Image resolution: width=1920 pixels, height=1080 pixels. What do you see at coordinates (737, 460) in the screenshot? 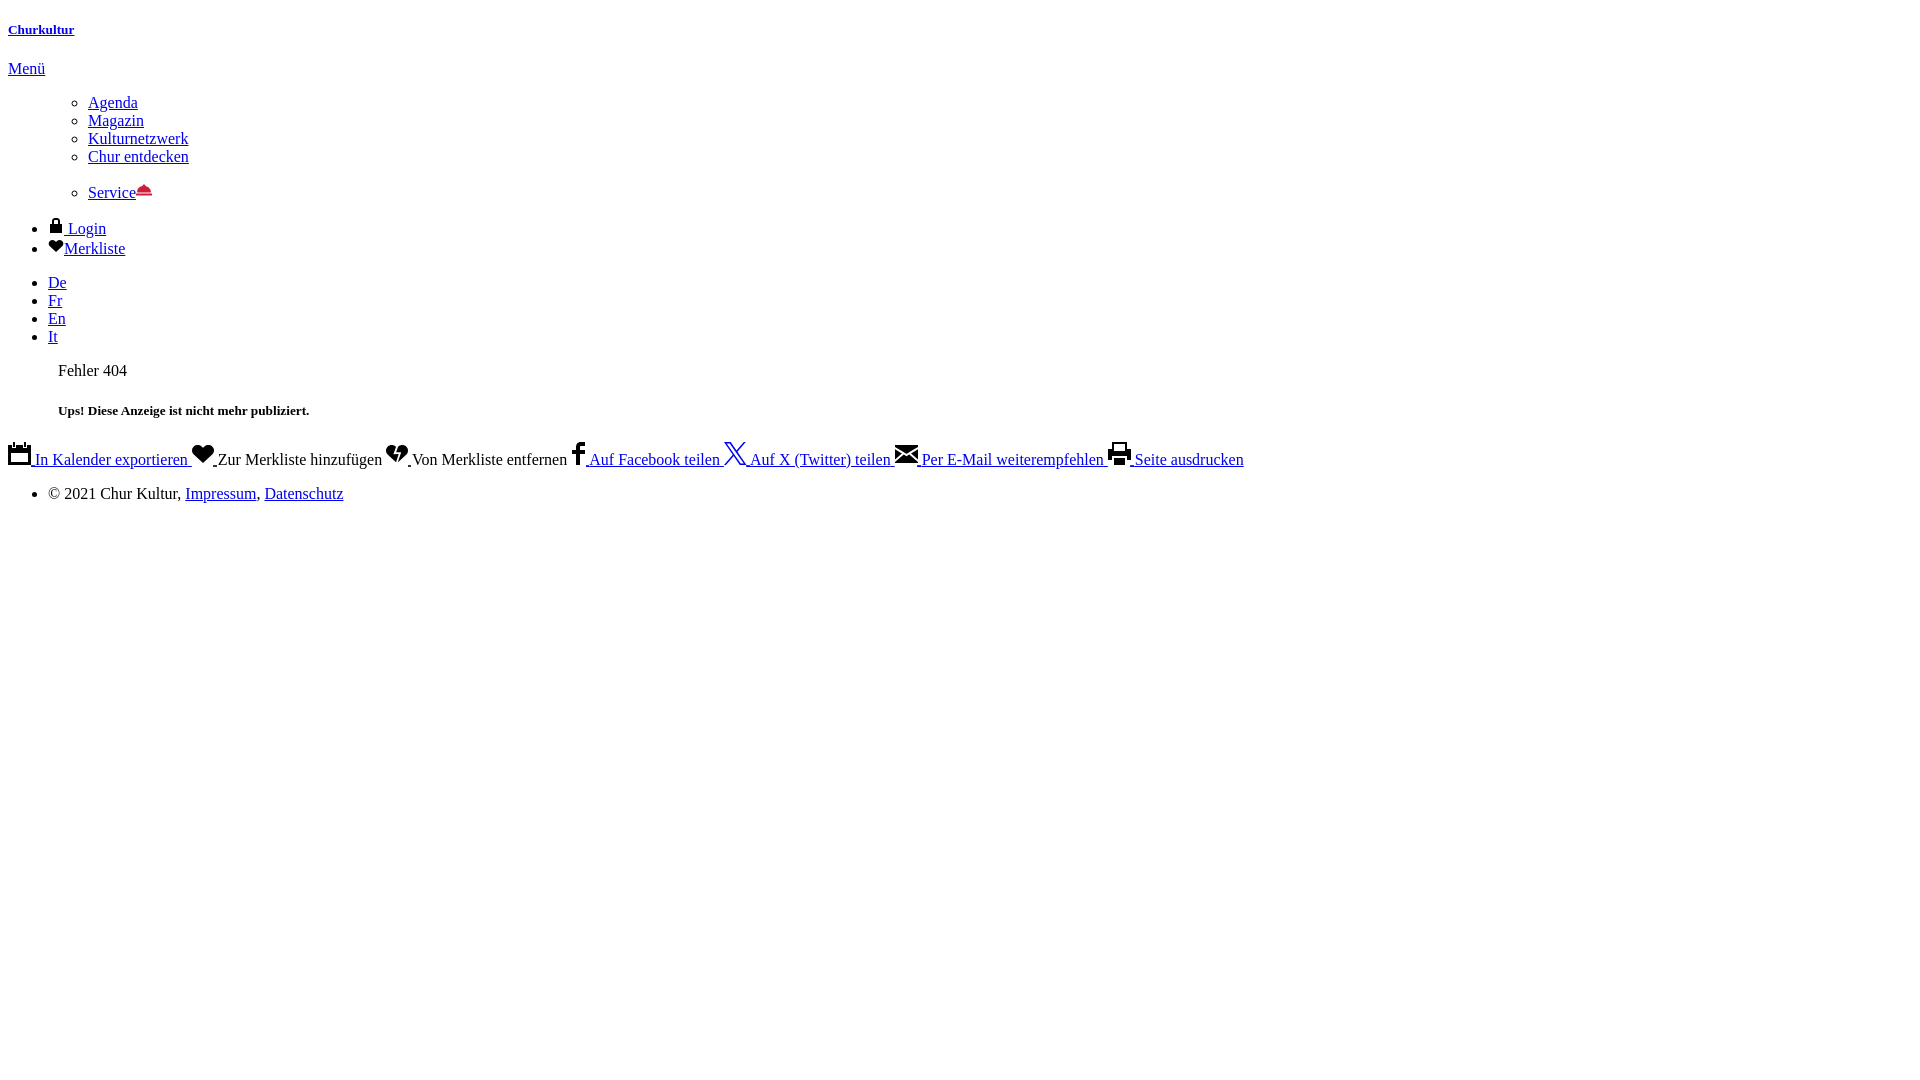
I see `<p>Auf X (Twitter) teilen</p>` at bounding box center [737, 460].